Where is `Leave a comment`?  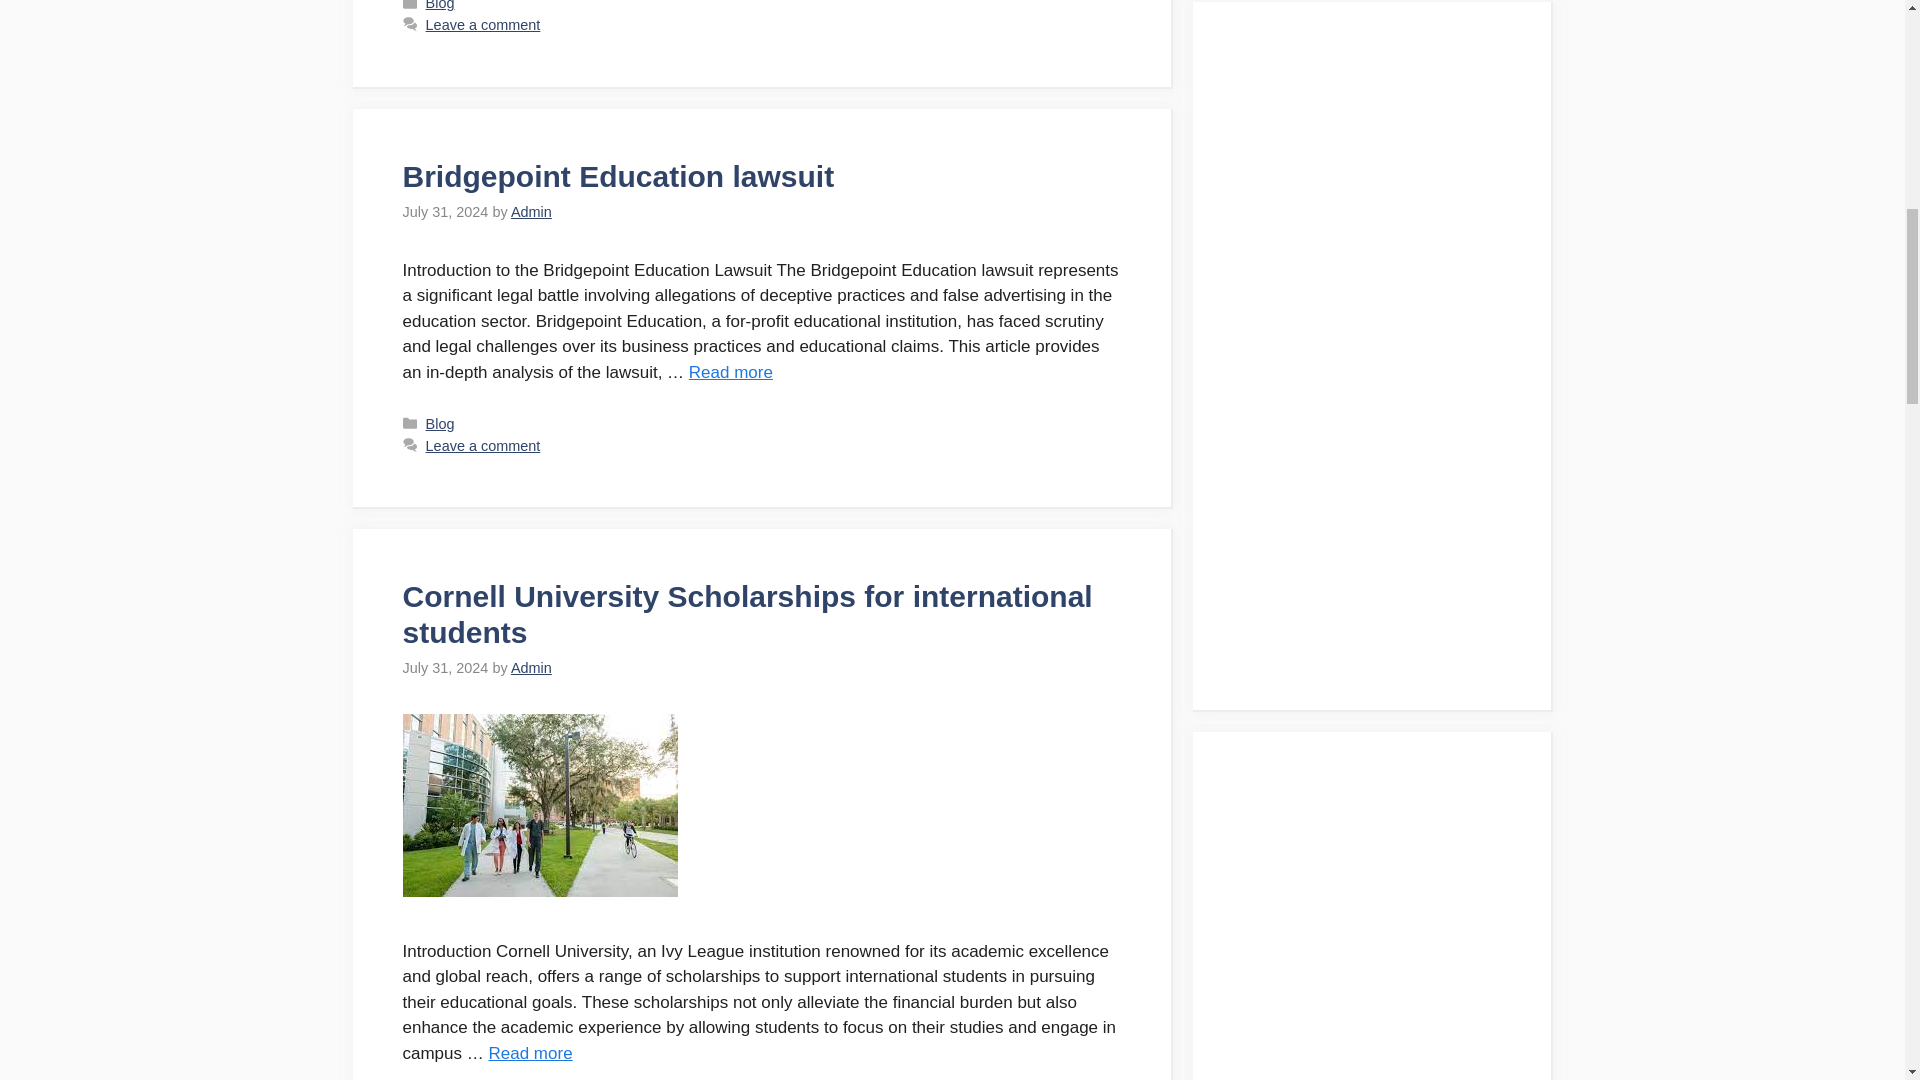
Leave a comment is located at coordinates (484, 446).